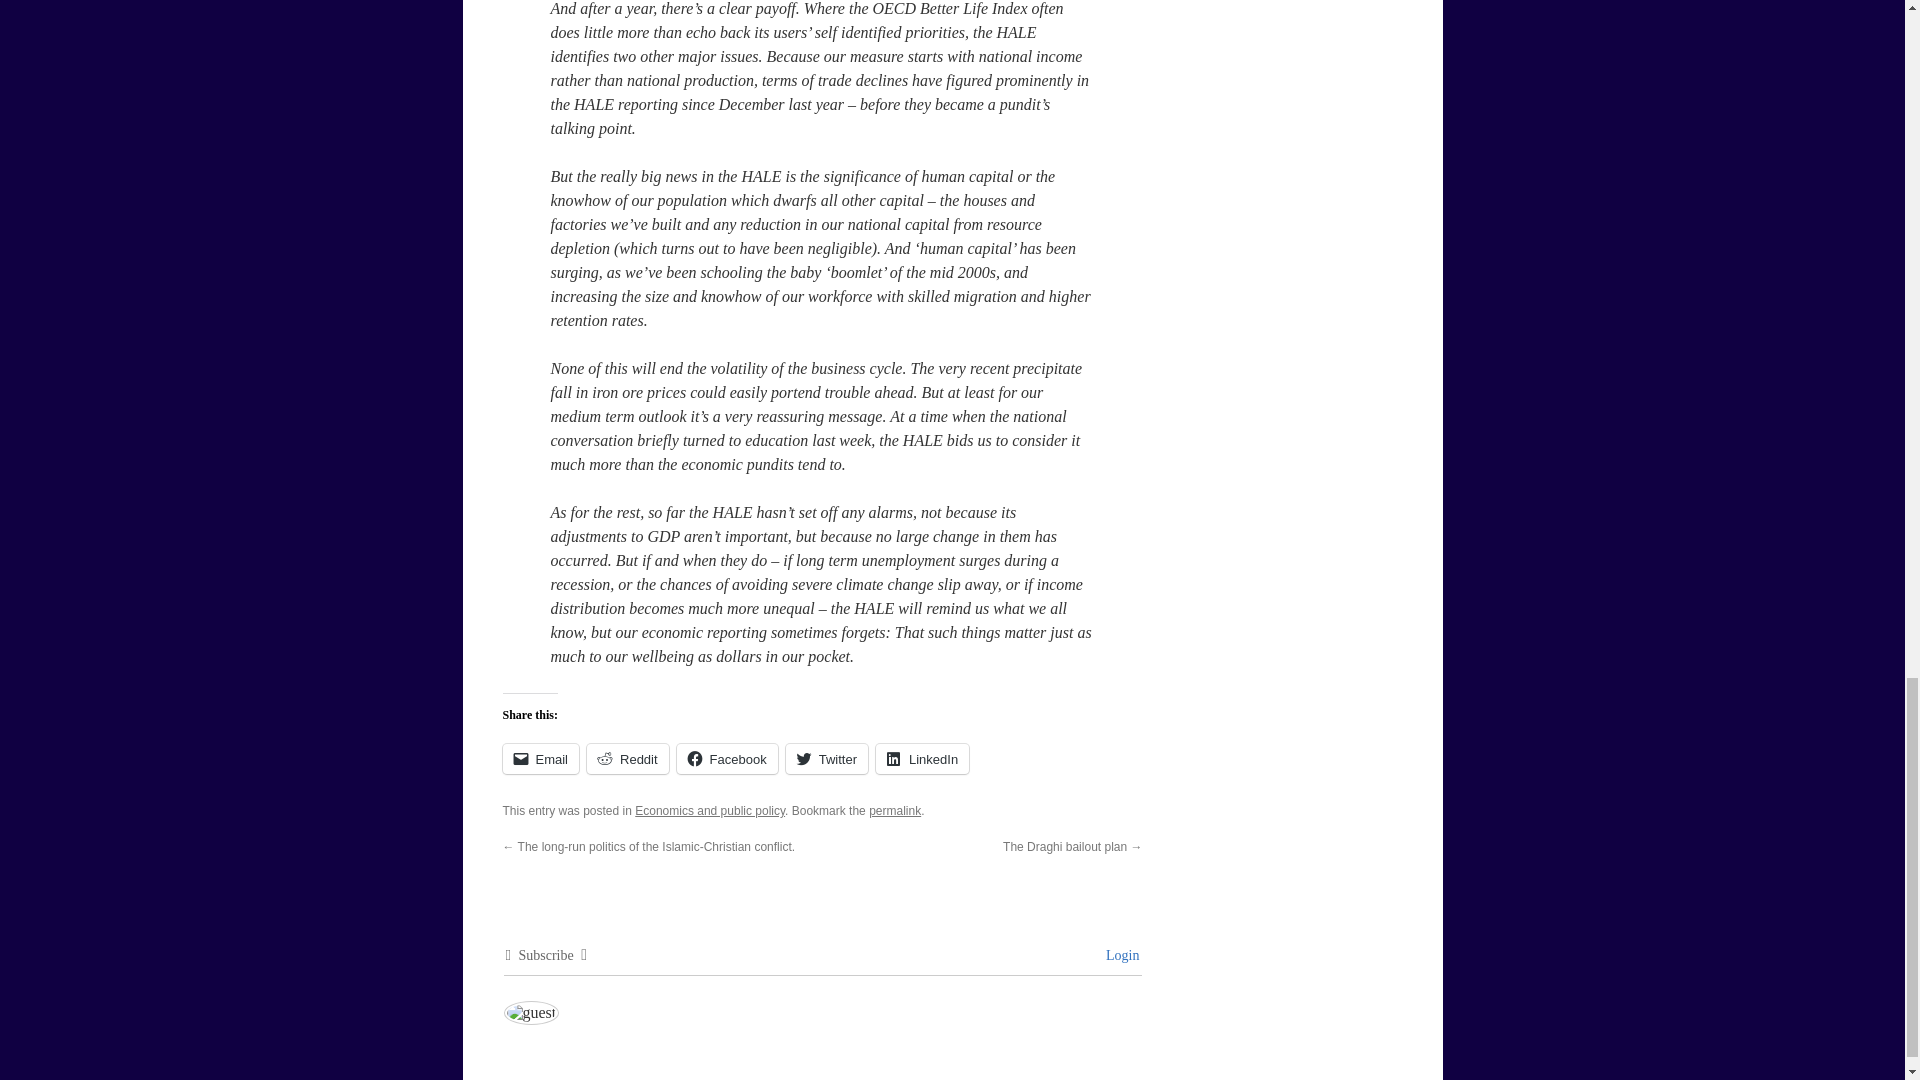  I want to click on permalink, so click(895, 810).